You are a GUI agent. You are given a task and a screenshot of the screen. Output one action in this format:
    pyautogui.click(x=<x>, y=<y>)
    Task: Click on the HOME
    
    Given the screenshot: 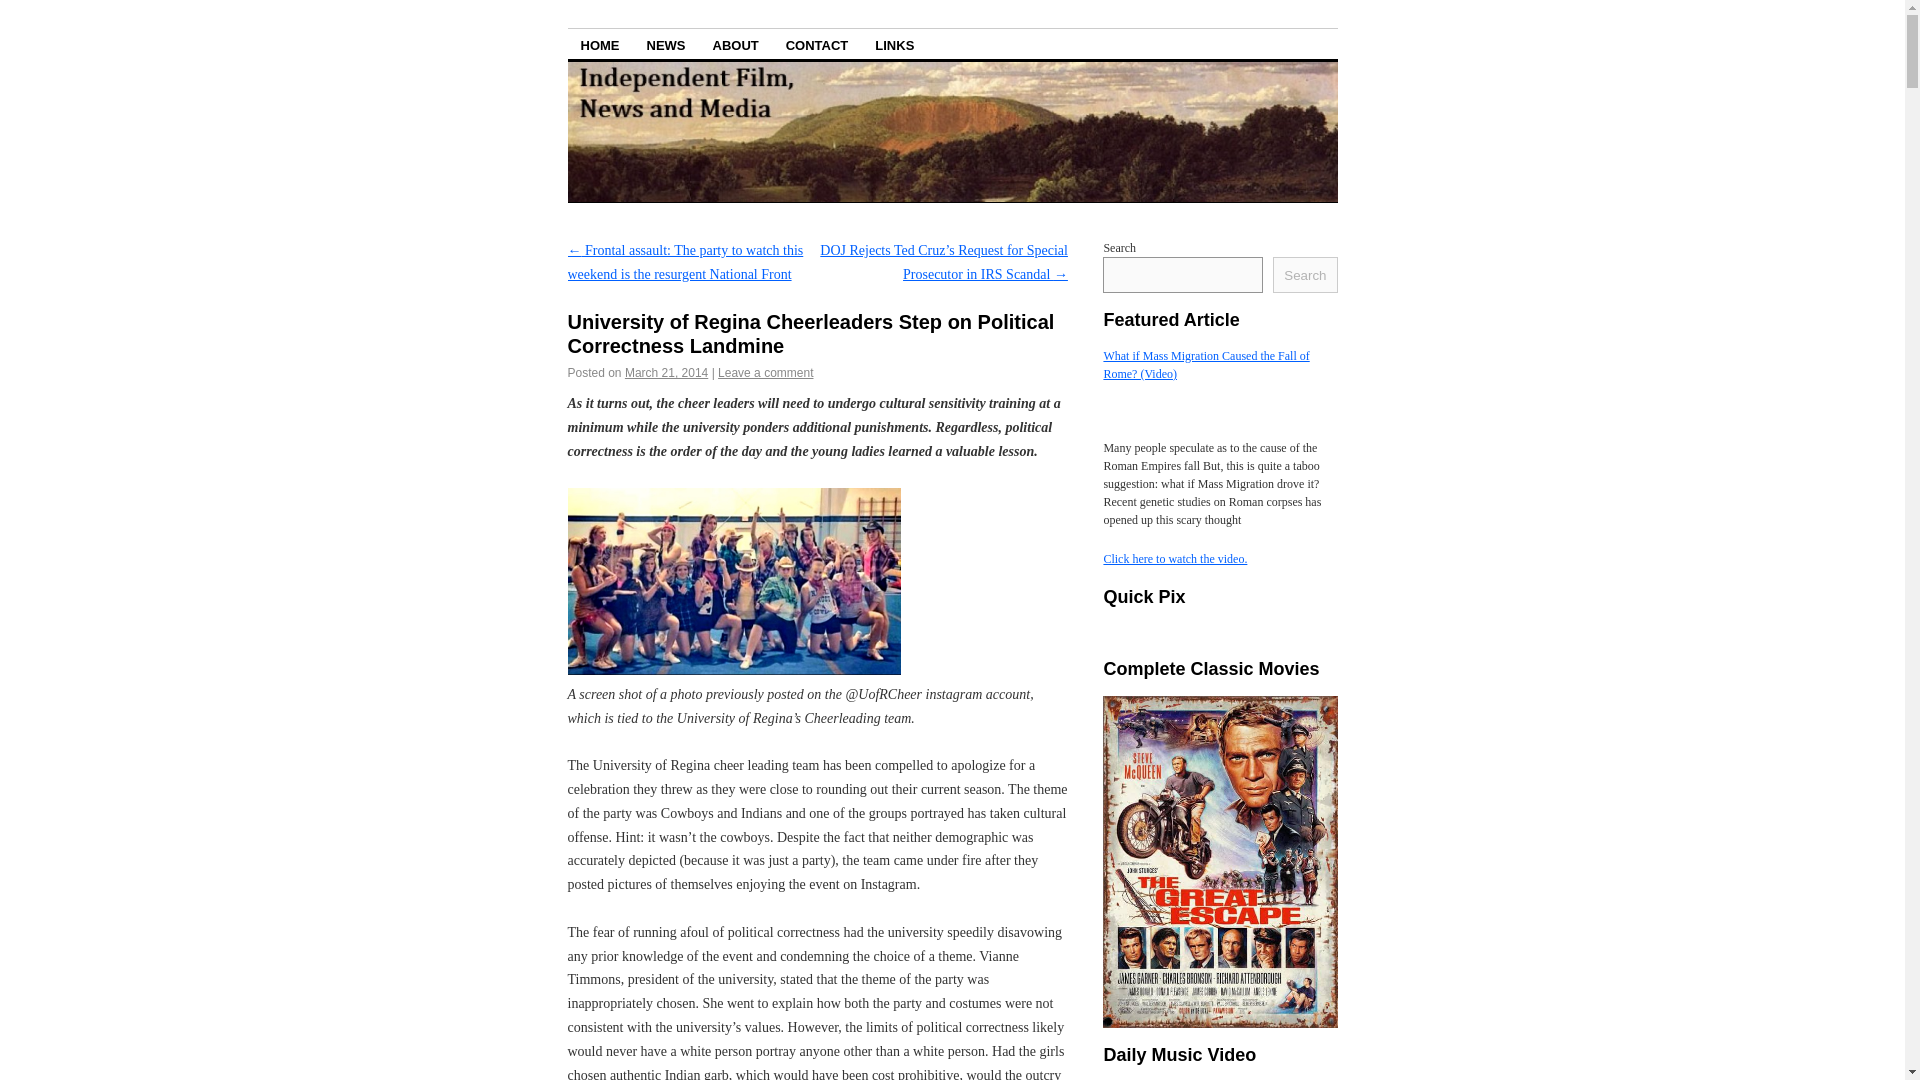 What is the action you would take?
    pyautogui.click(x=600, y=44)
    